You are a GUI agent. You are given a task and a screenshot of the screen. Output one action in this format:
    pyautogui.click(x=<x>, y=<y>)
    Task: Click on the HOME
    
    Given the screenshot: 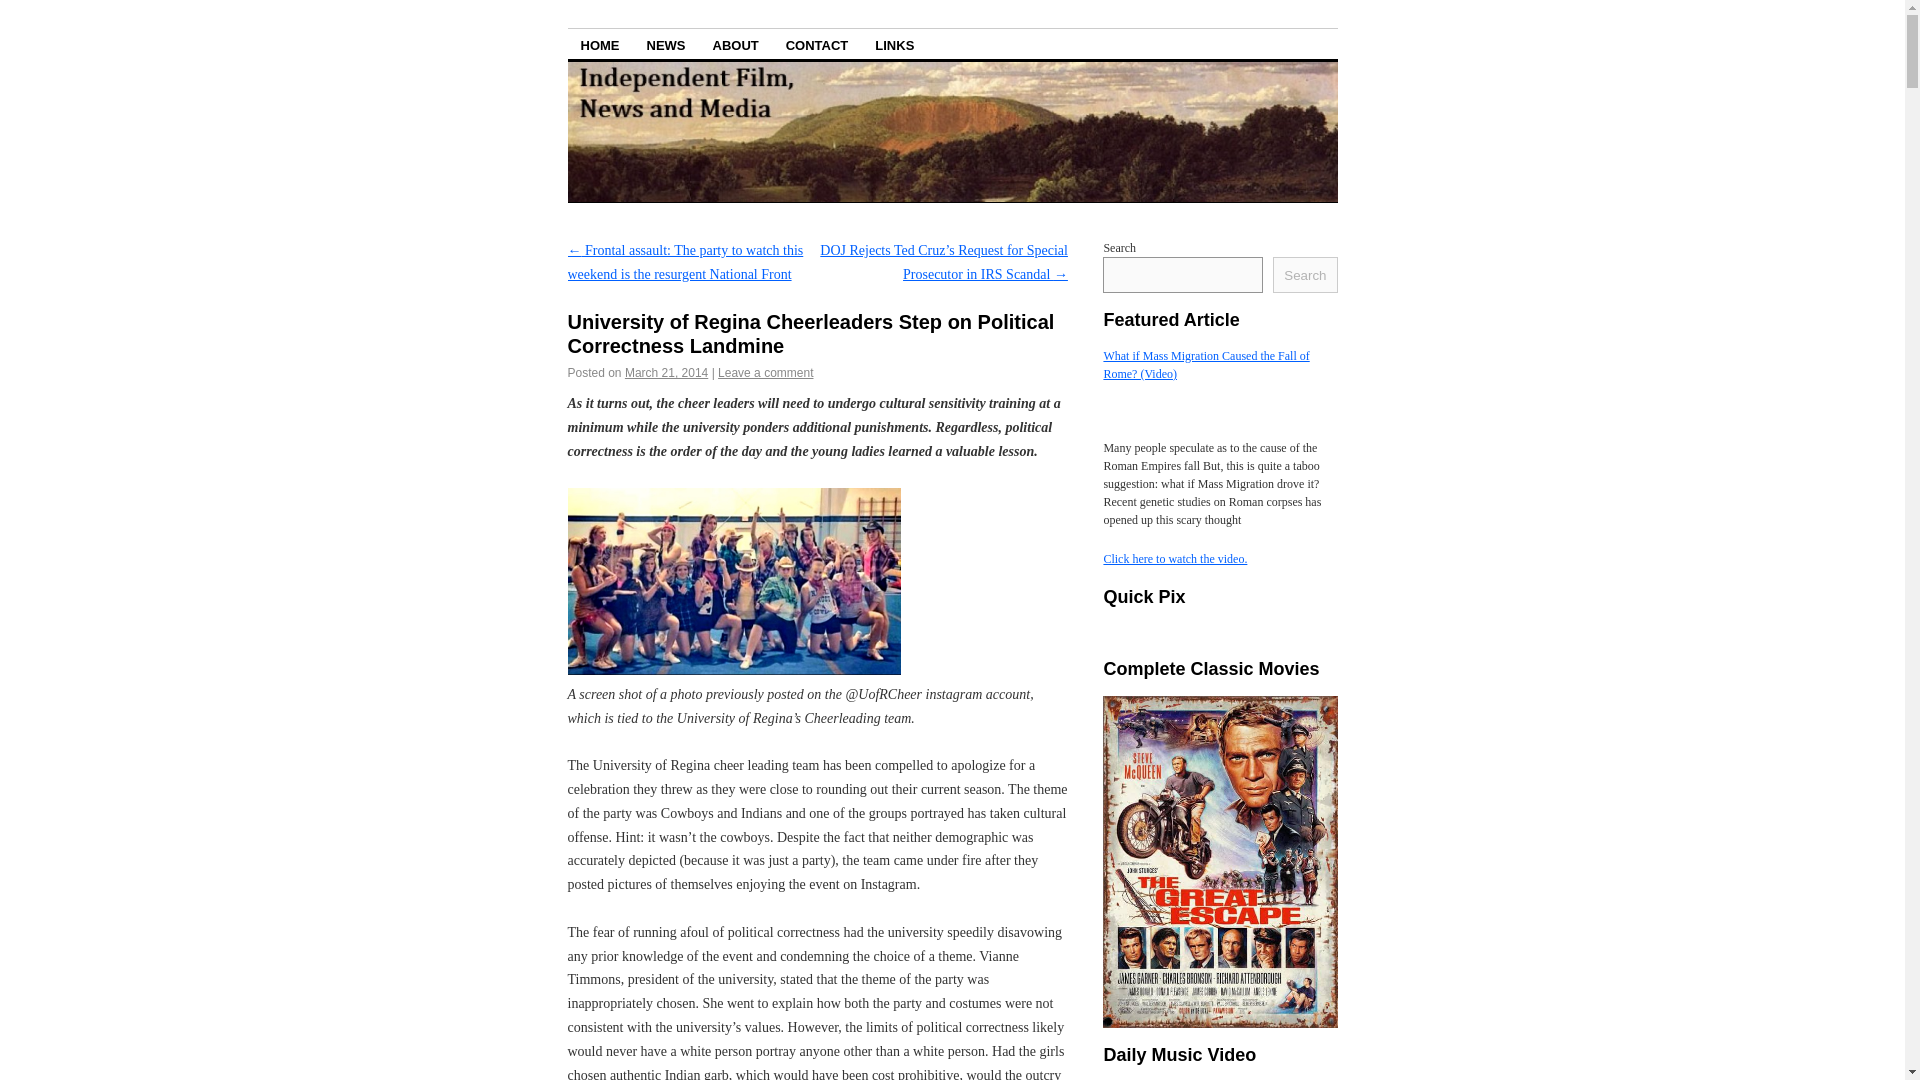 What is the action you would take?
    pyautogui.click(x=600, y=44)
    